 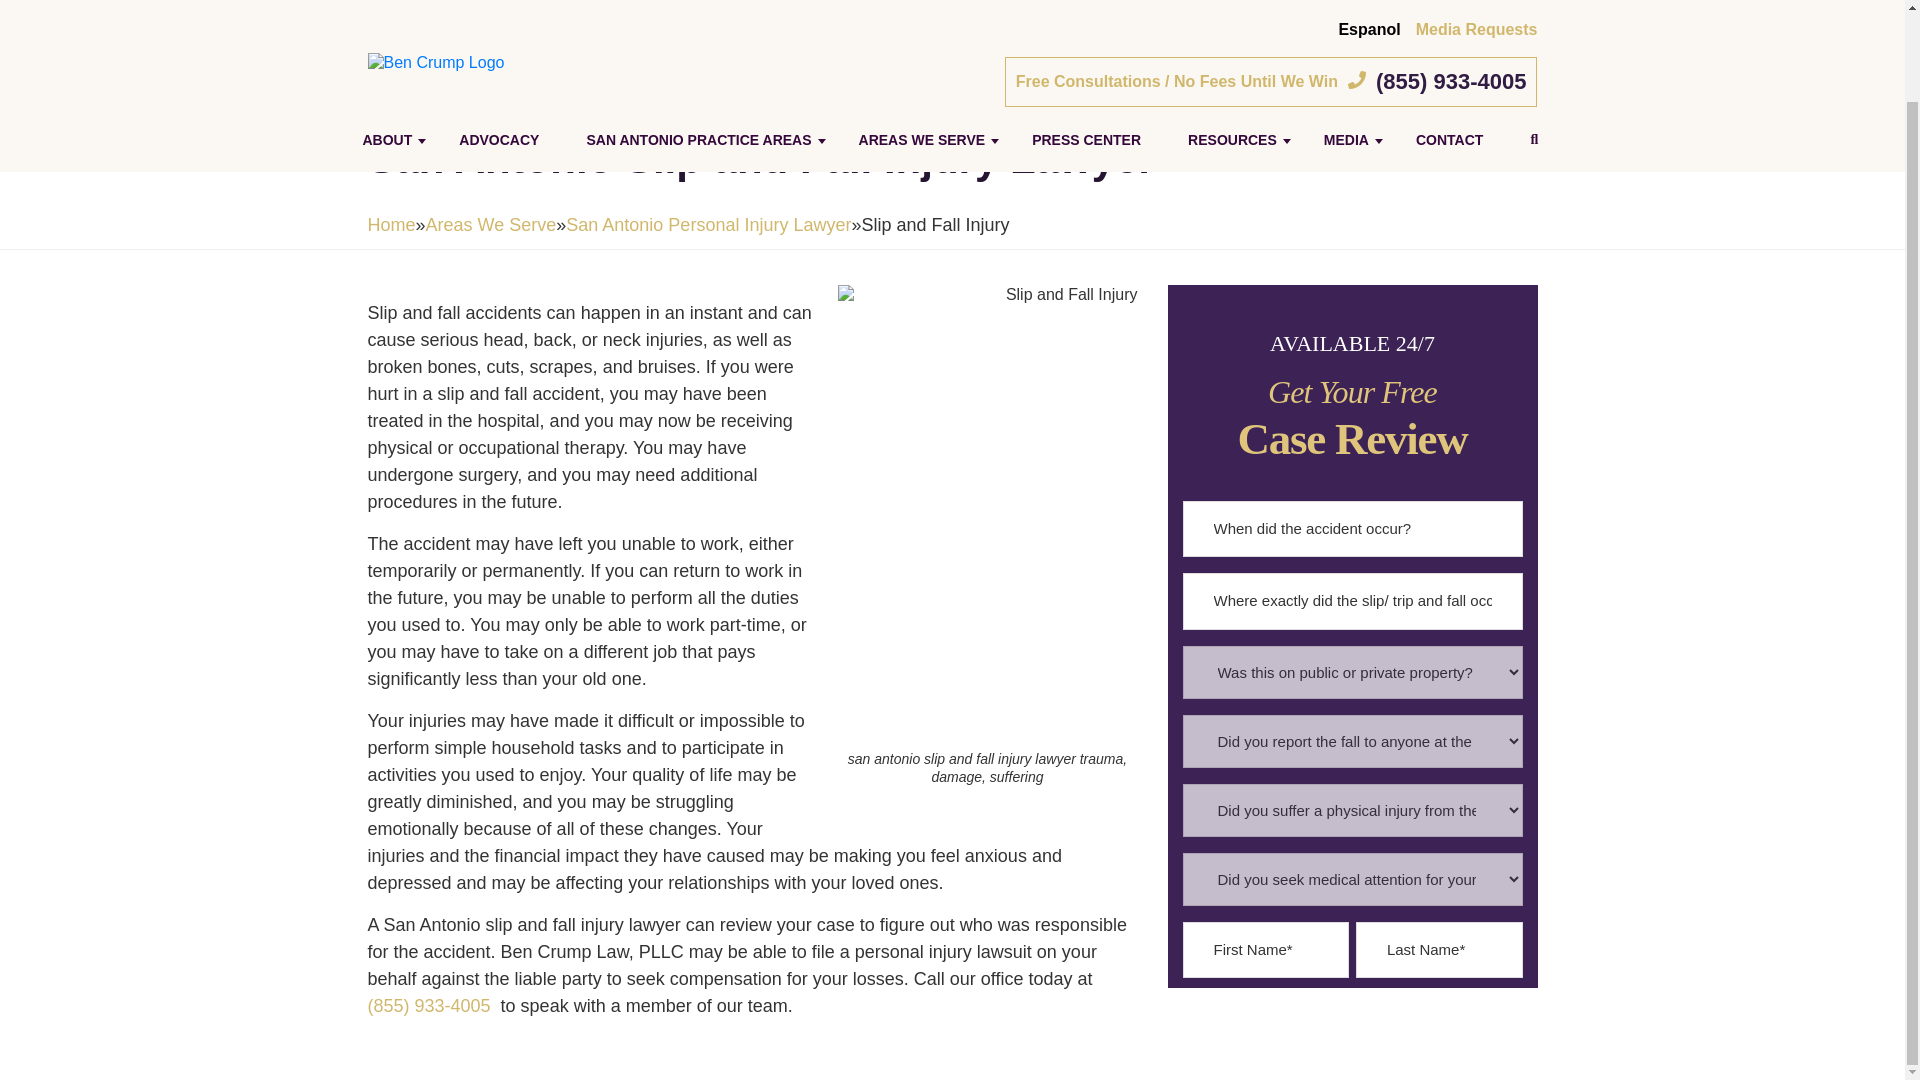 I want to click on MEDIA, so click(x=1346, y=42).